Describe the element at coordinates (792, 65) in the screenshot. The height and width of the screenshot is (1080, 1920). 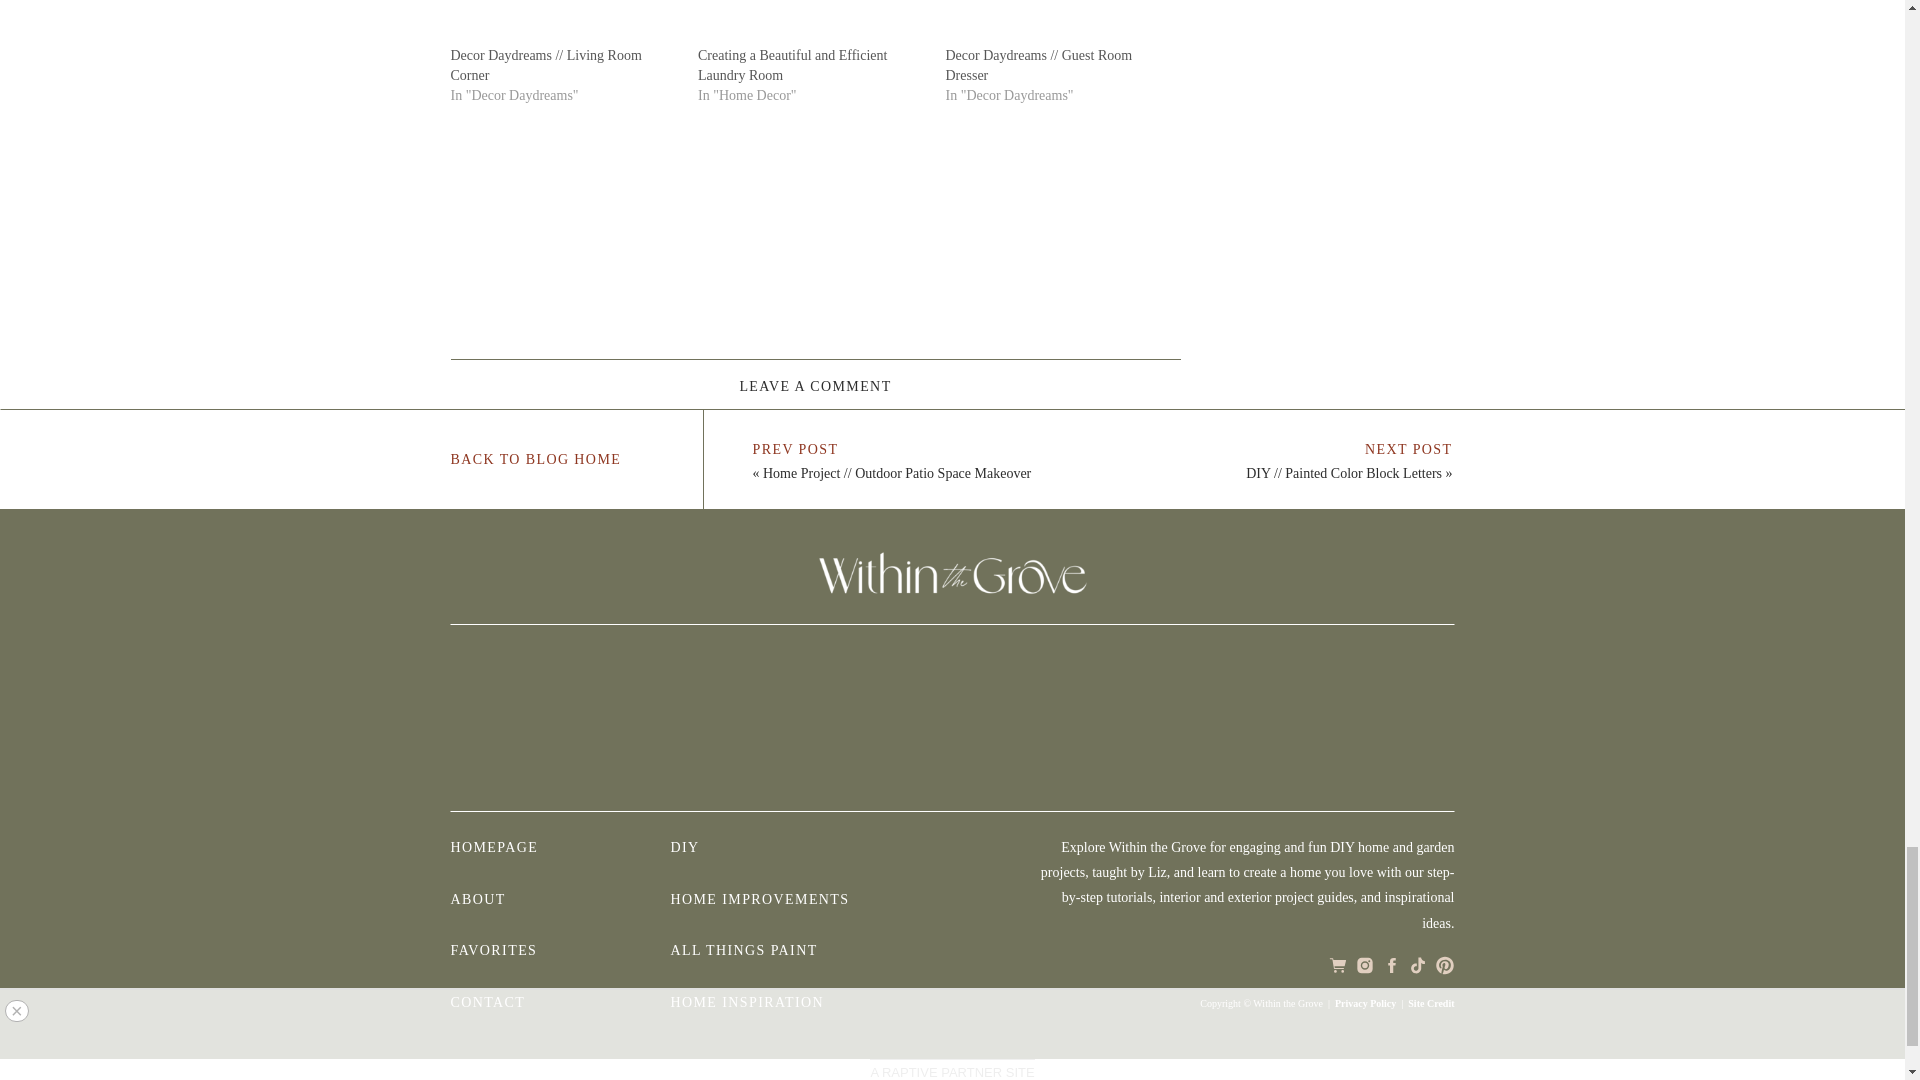
I see `Creating a Beautiful and Efficient Laundry Room` at that location.